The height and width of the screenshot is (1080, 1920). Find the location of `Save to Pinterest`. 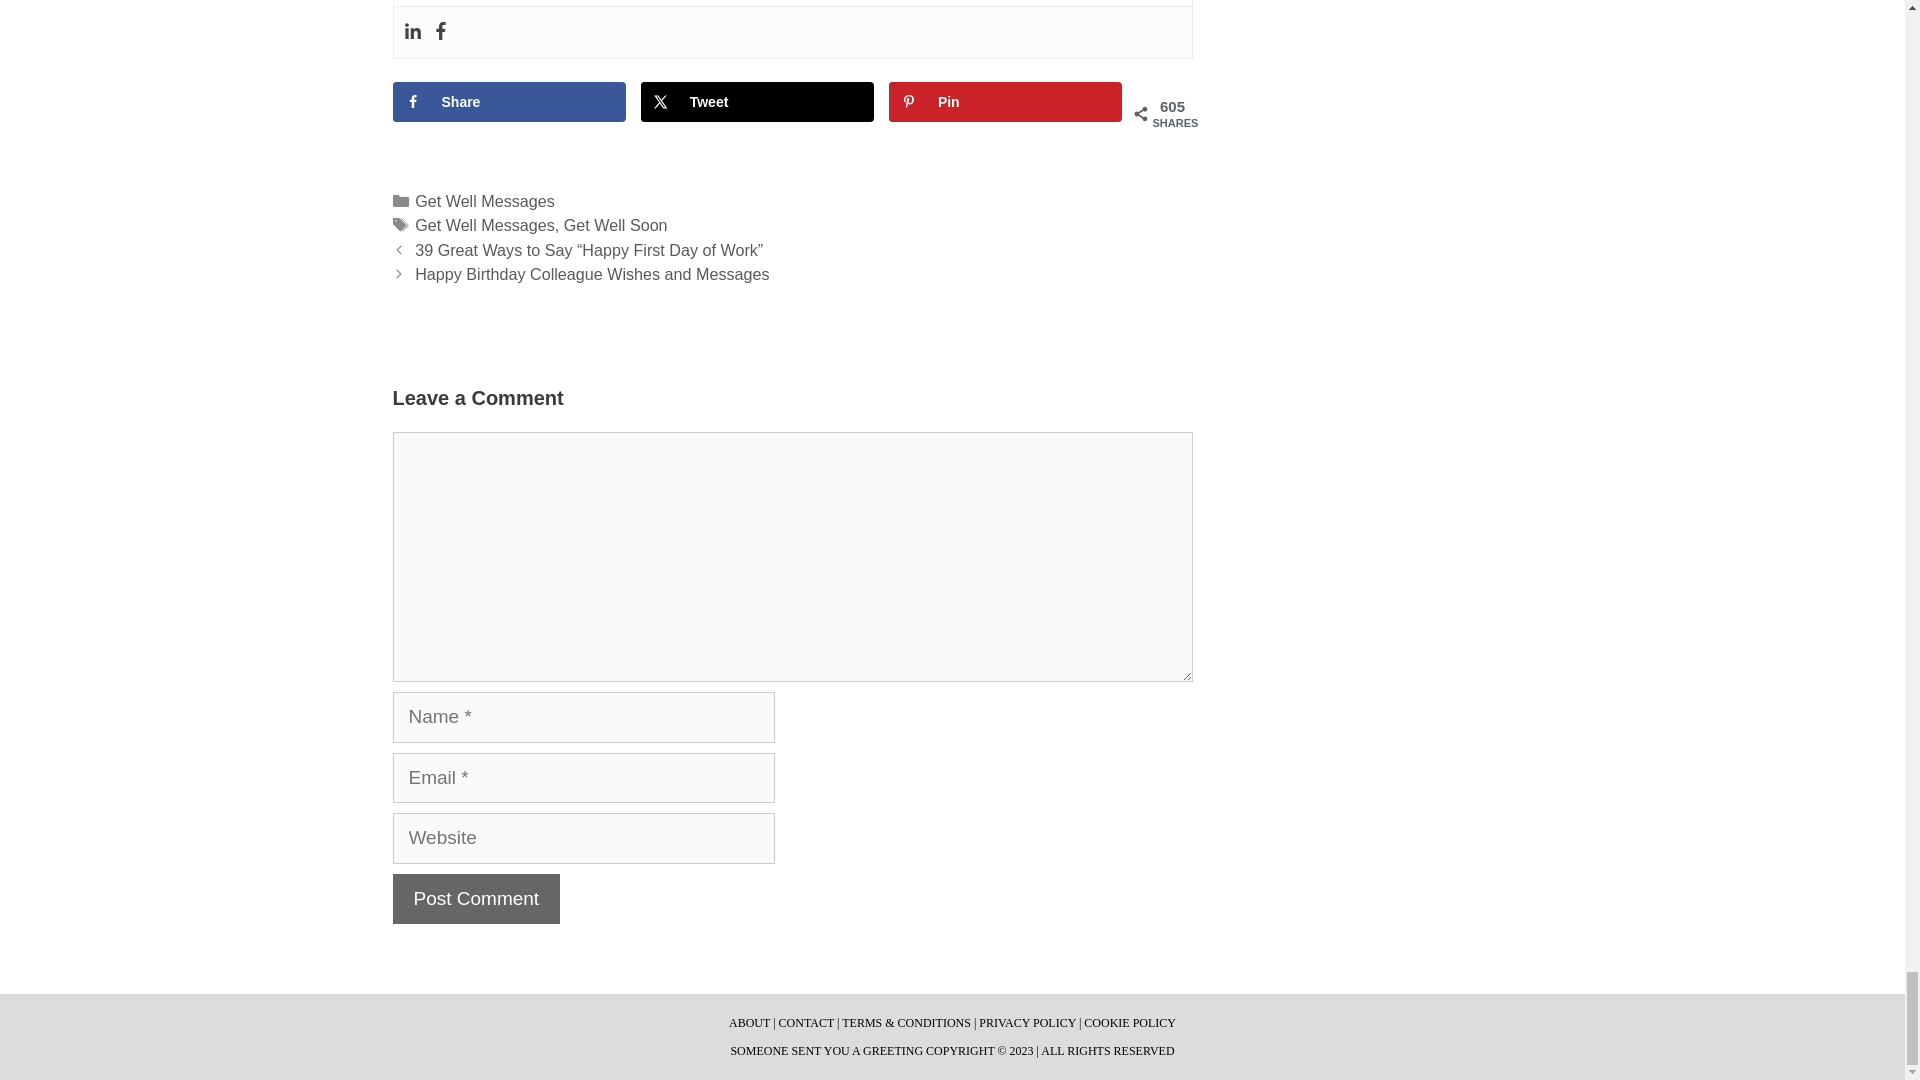

Save to Pinterest is located at coordinates (1006, 102).